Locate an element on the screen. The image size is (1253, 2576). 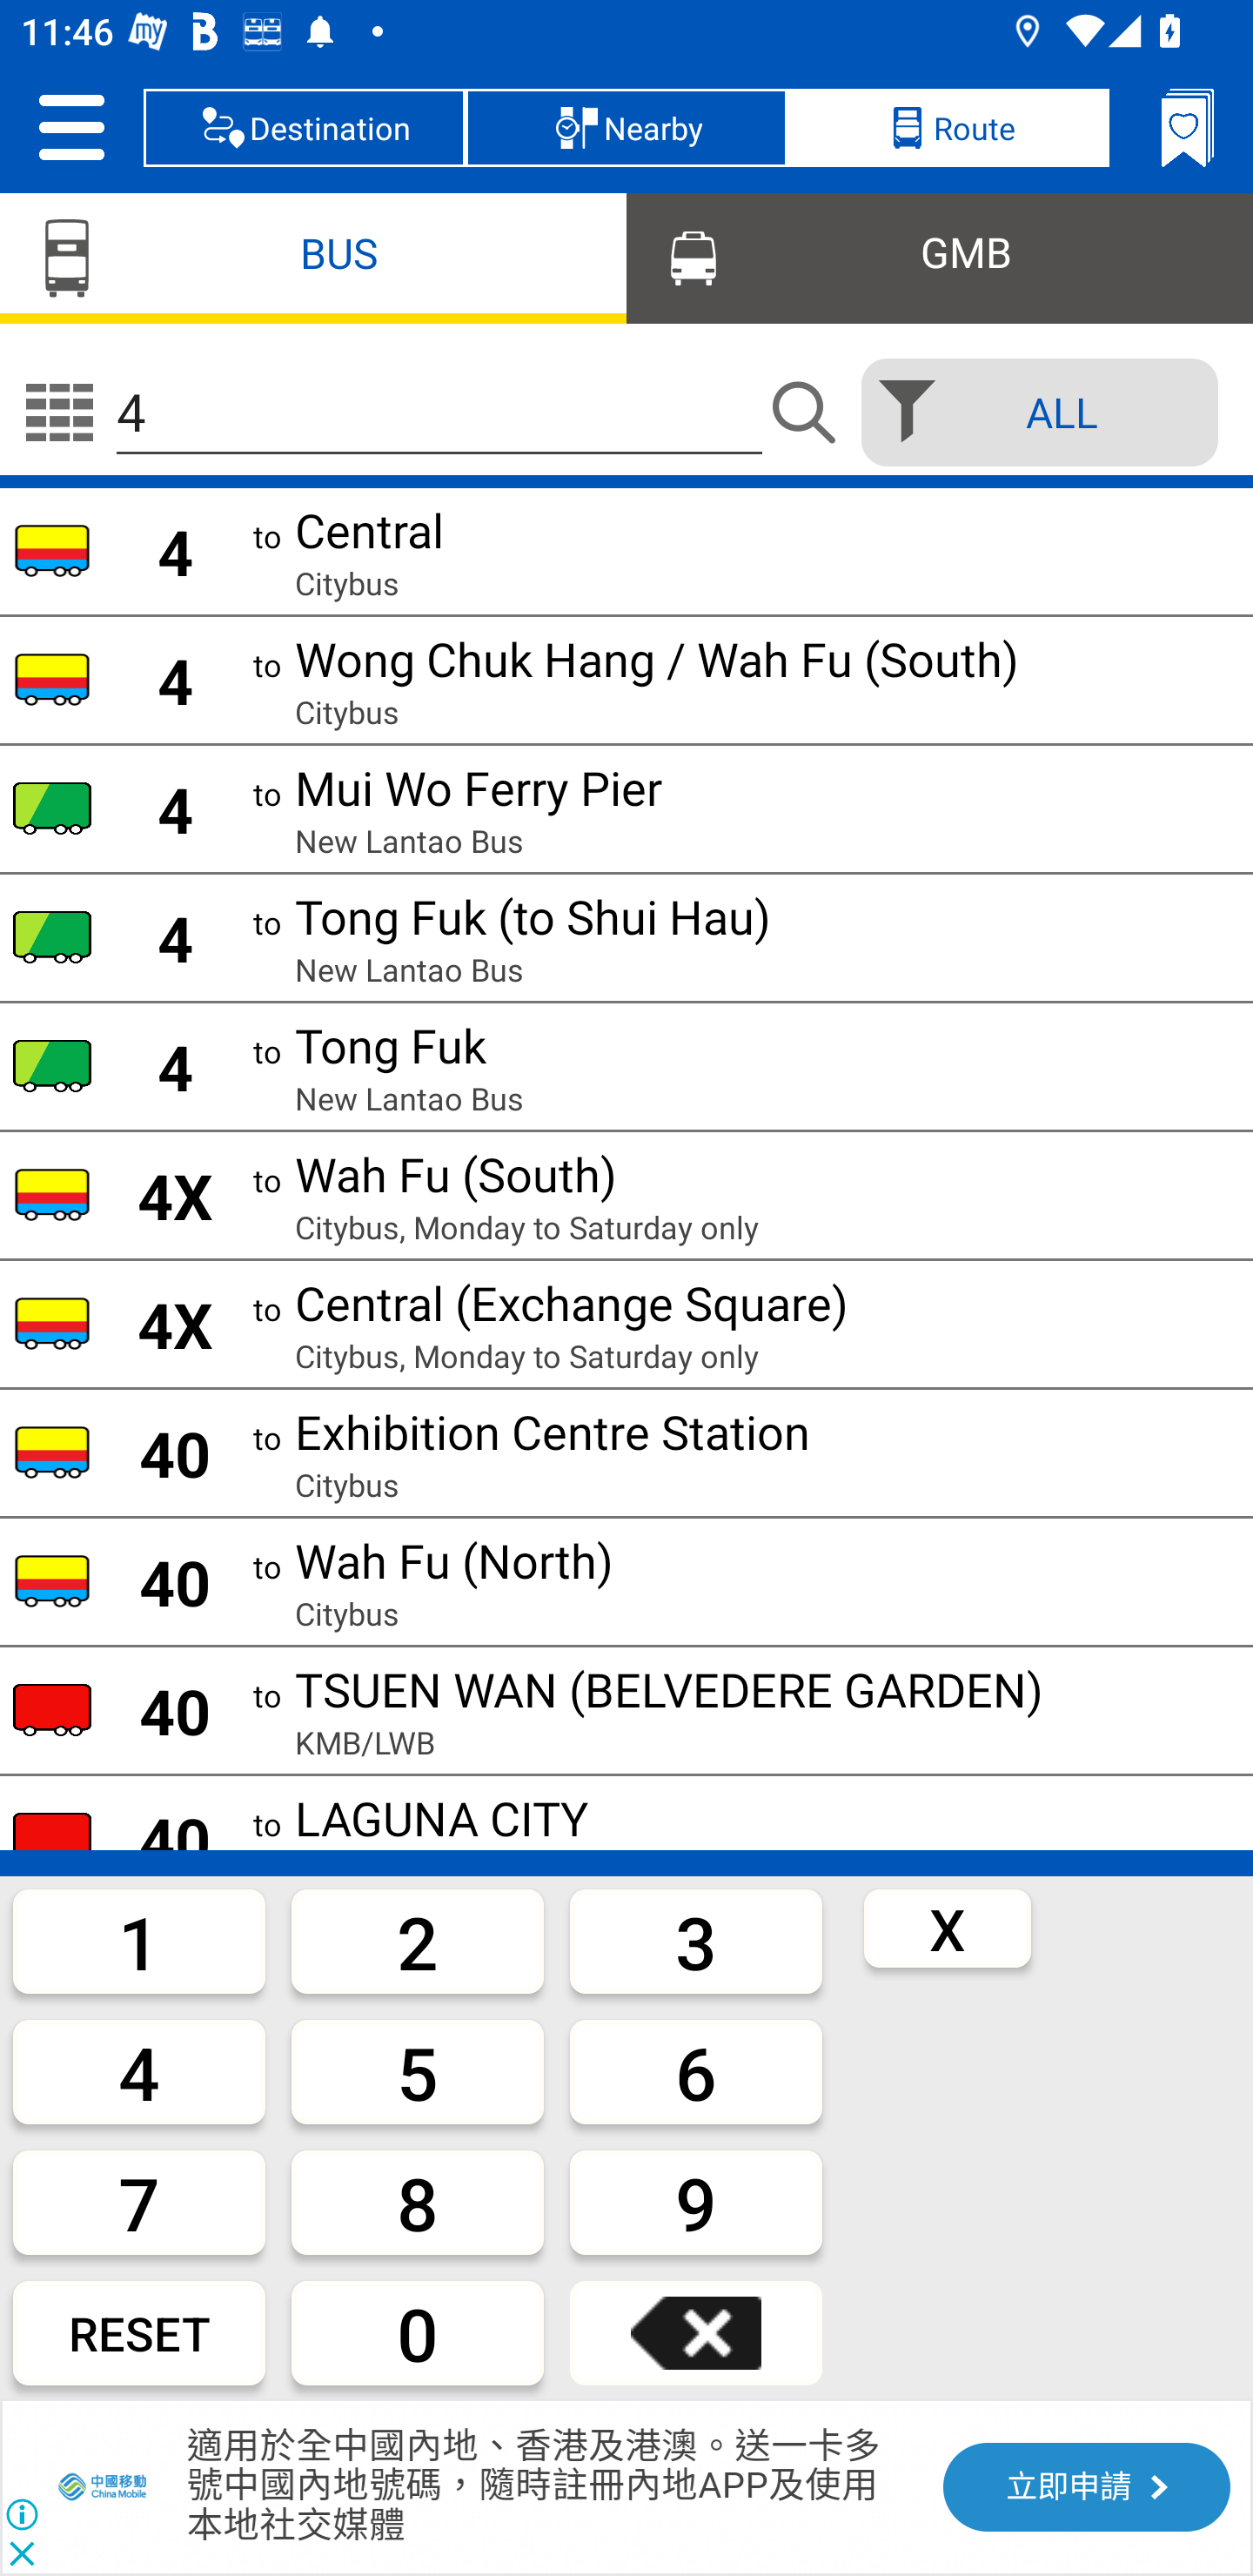
3 is located at coordinates (696, 1941).